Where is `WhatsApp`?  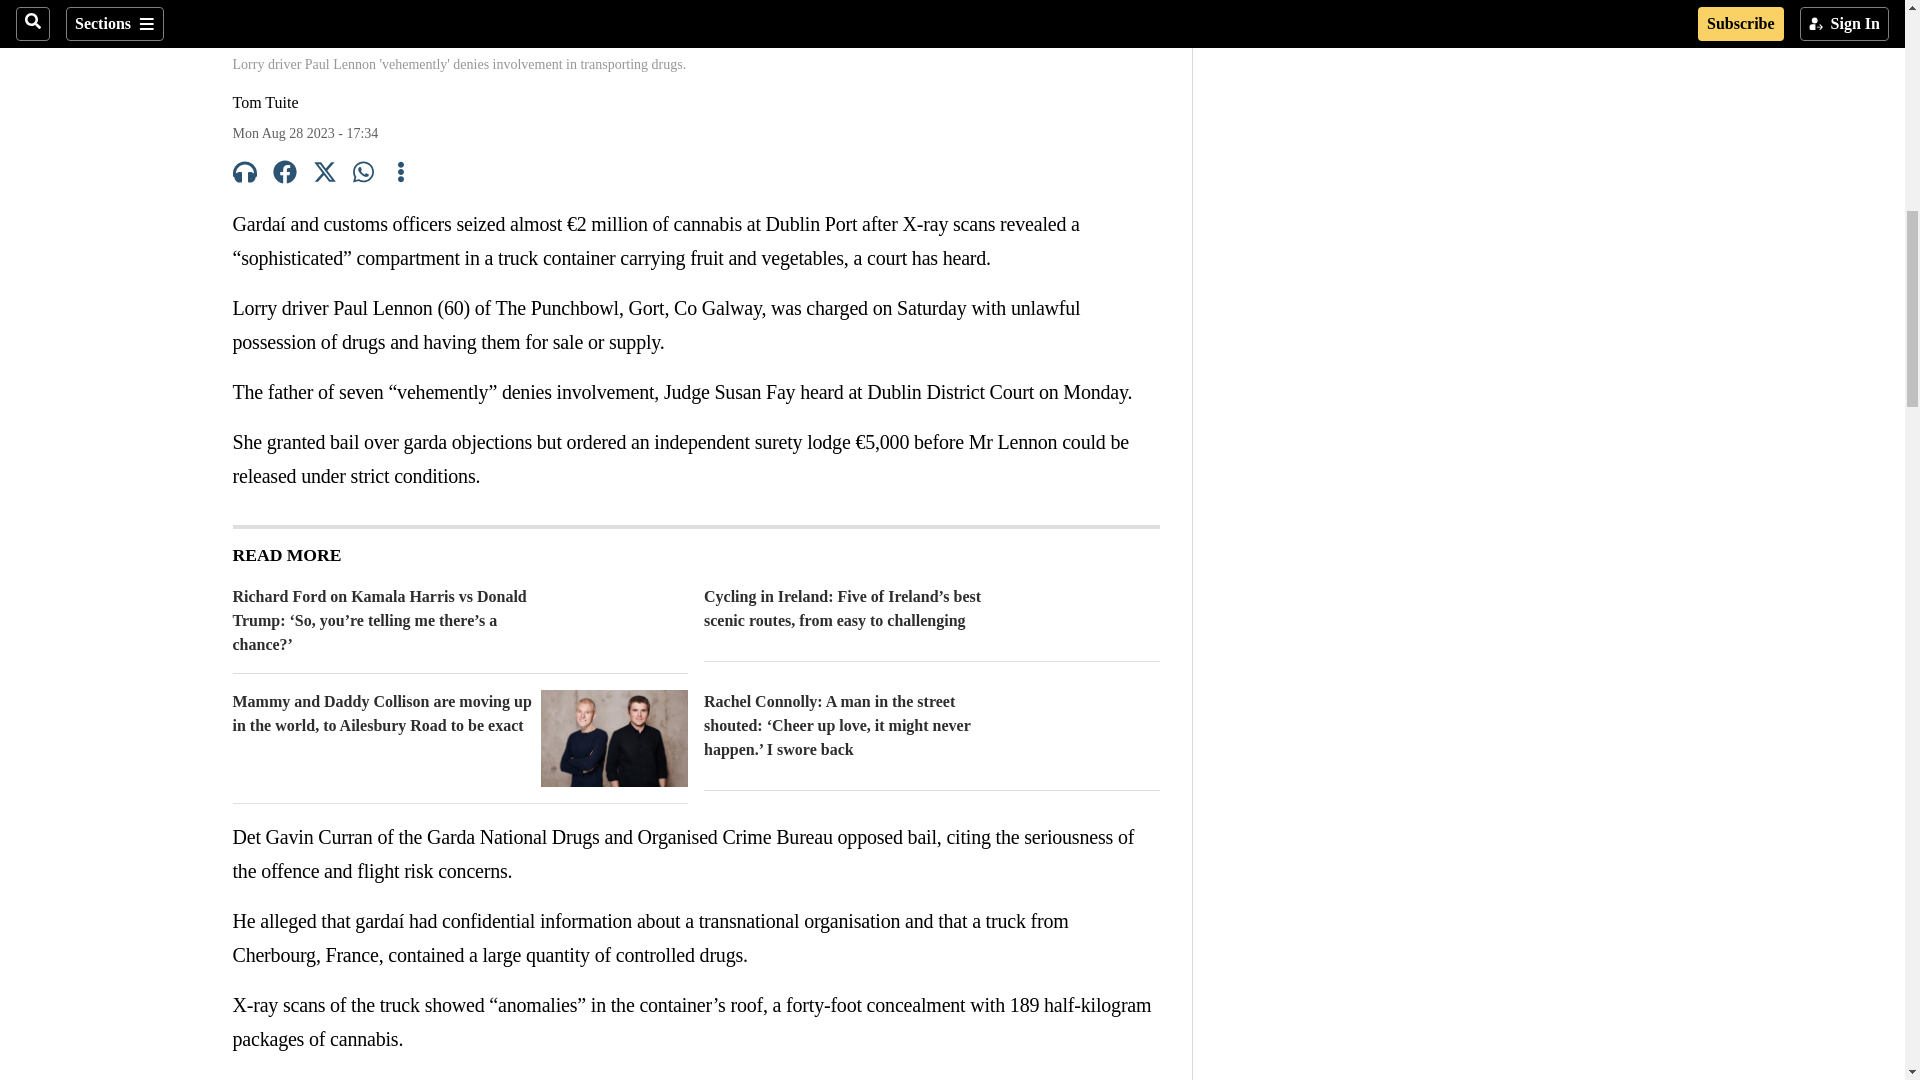 WhatsApp is located at coordinates (364, 175).